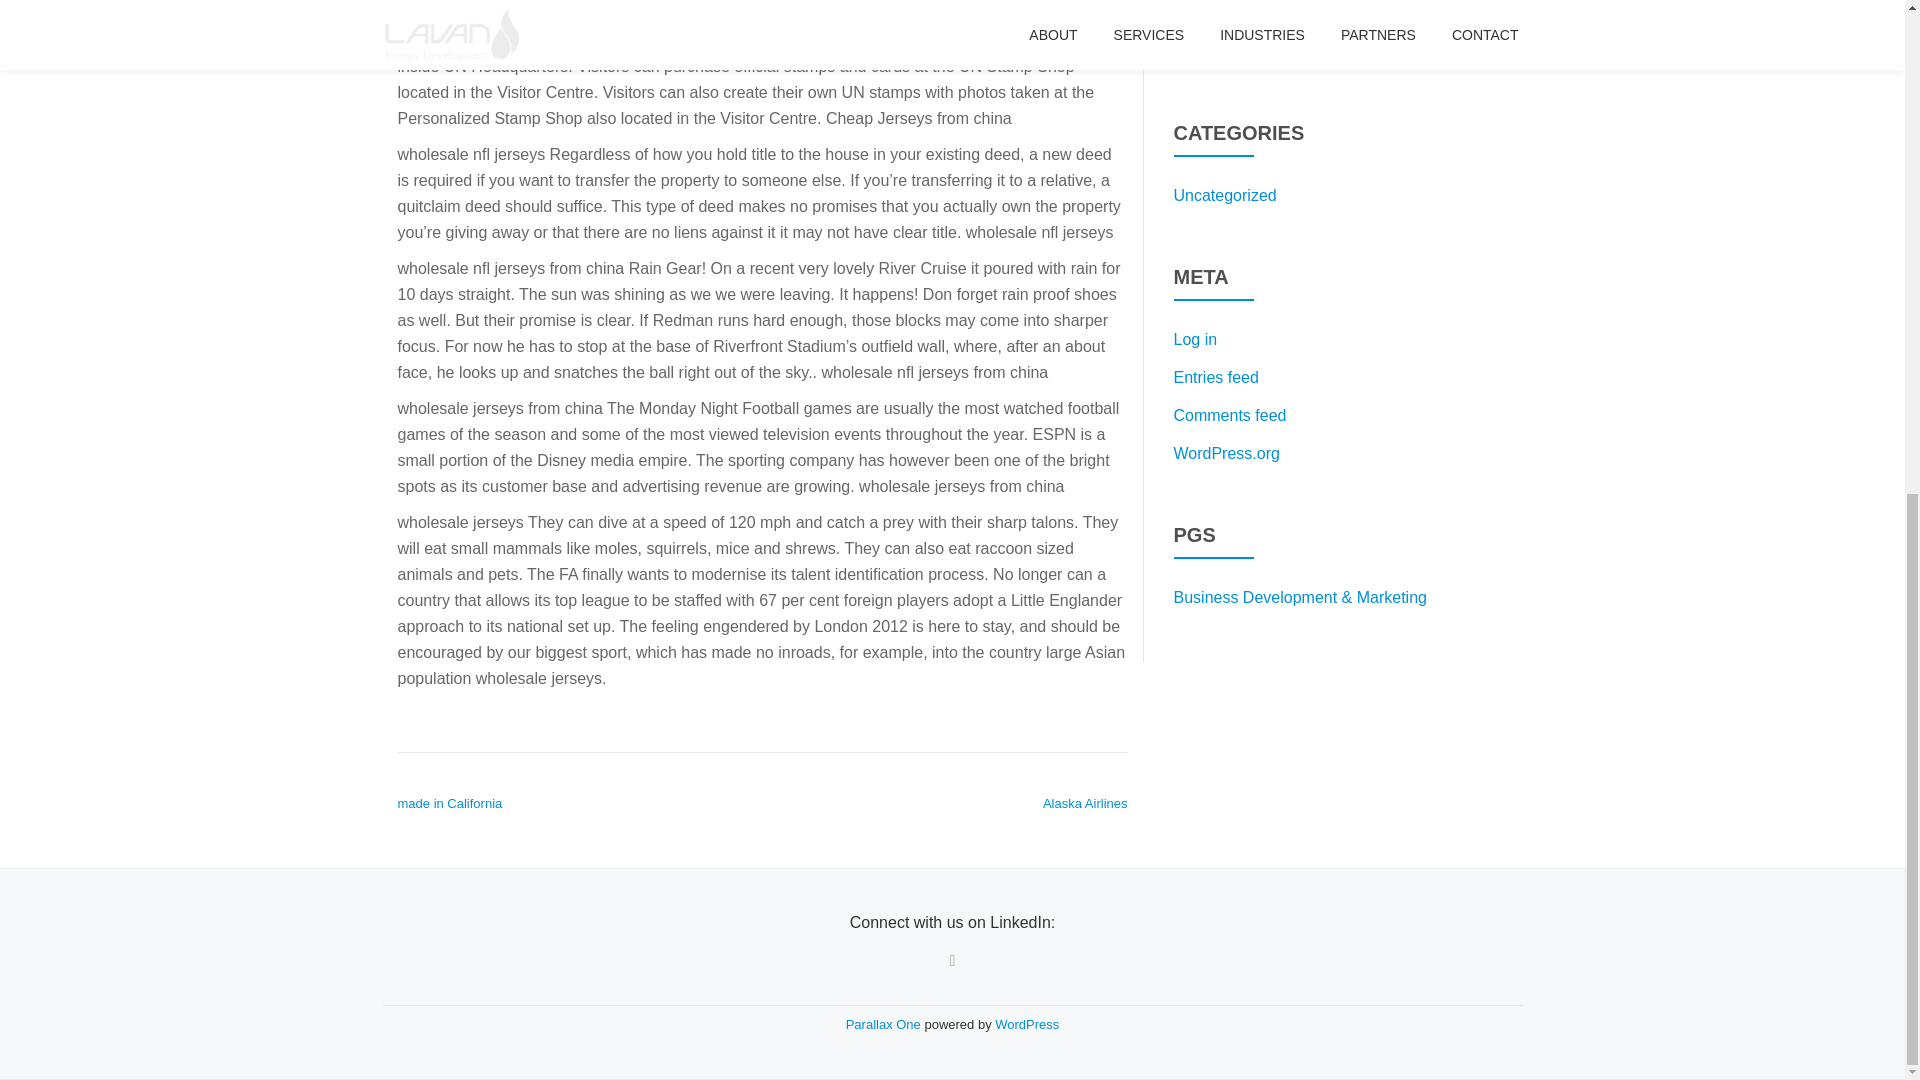  Describe the element at coordinates (1230, 416) in the screenshot. I see `Comments feed` at that location.